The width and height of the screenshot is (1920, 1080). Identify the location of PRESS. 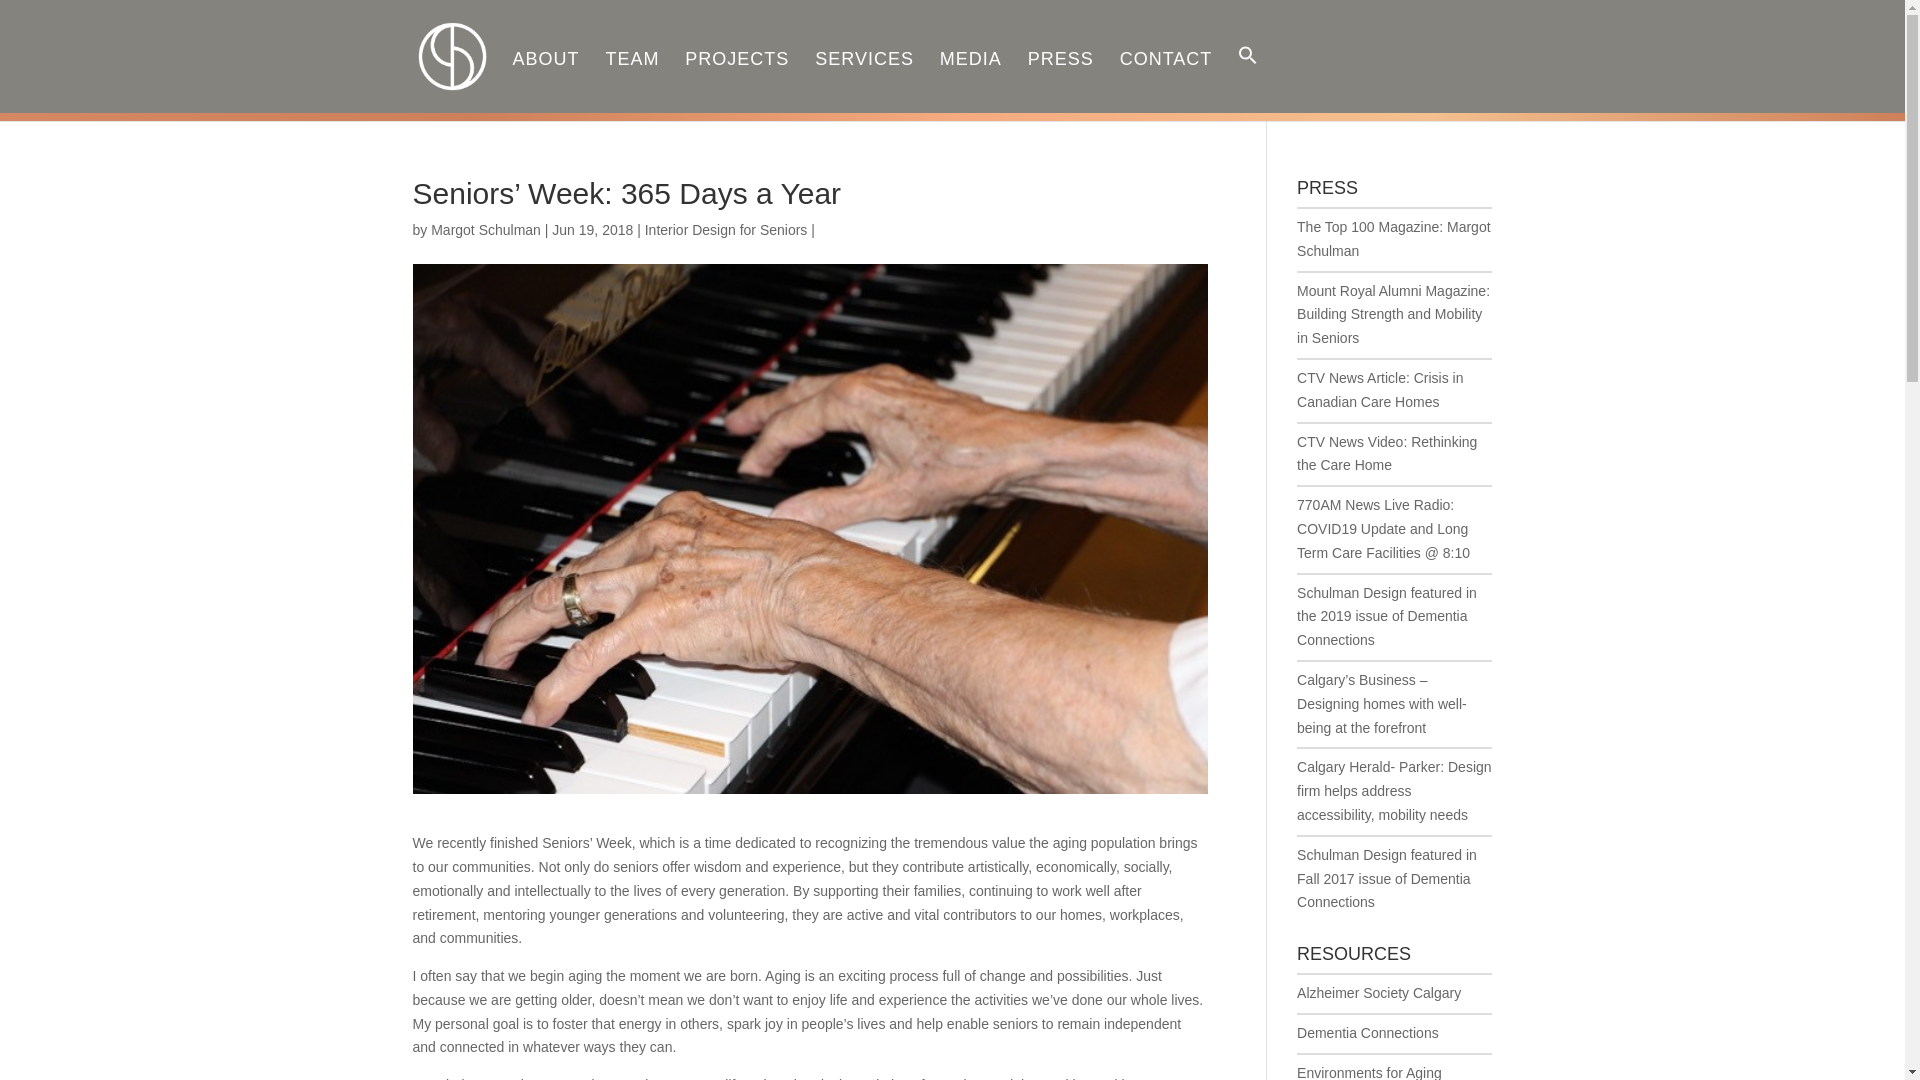
(1060, 81).